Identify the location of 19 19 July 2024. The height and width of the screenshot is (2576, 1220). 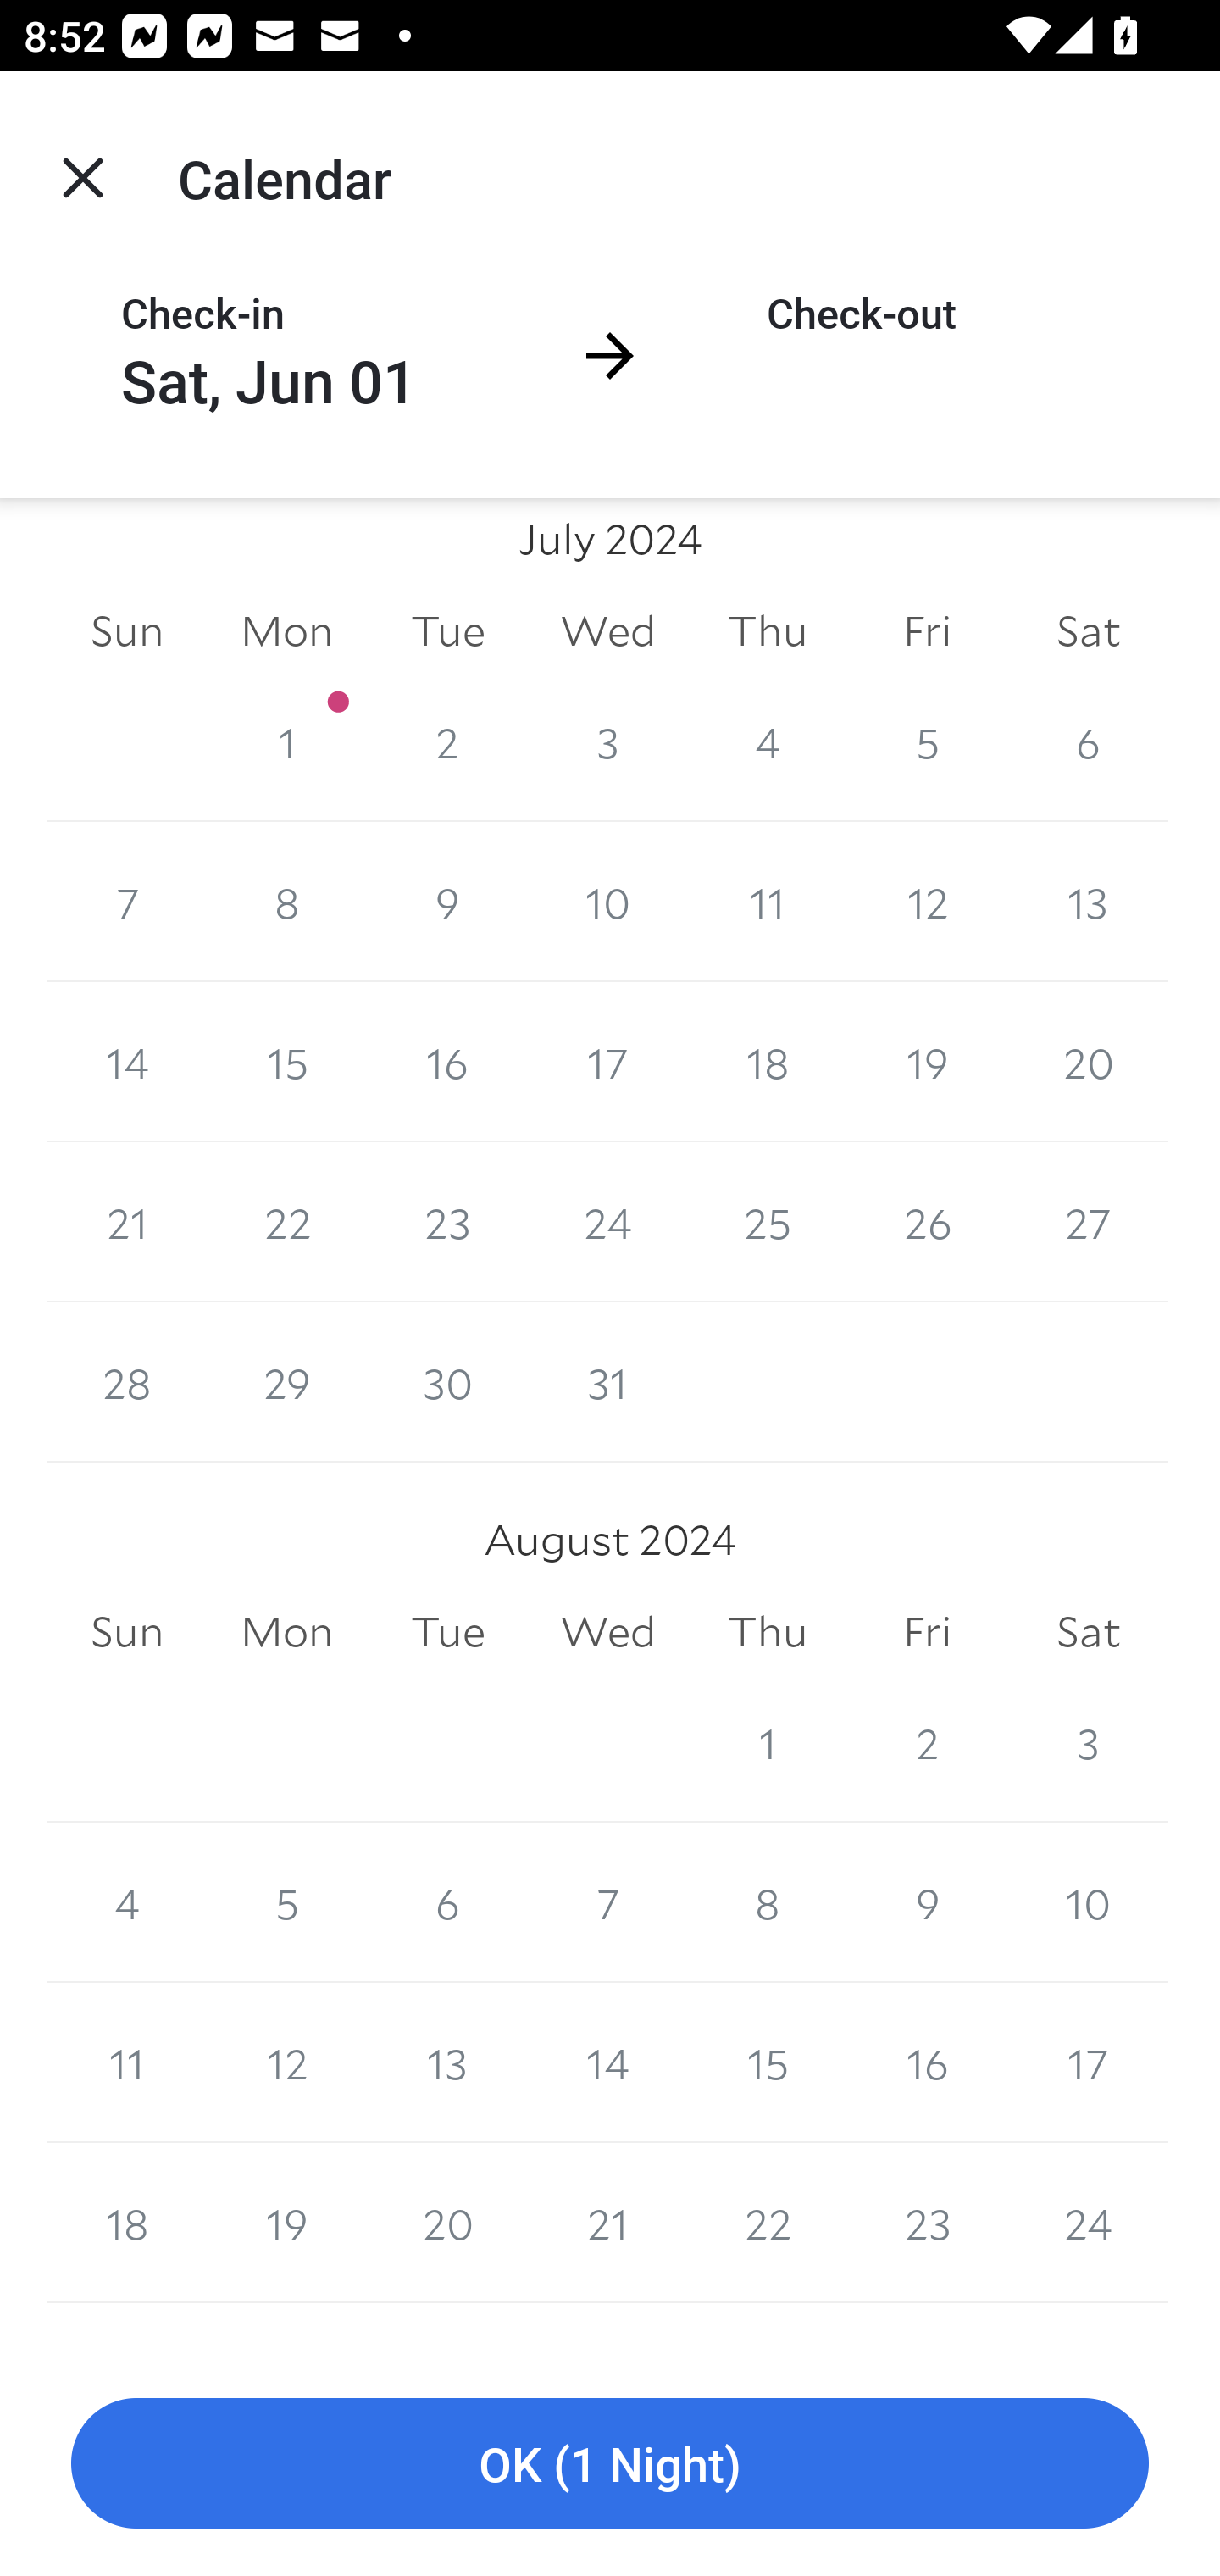
(927, 1061).